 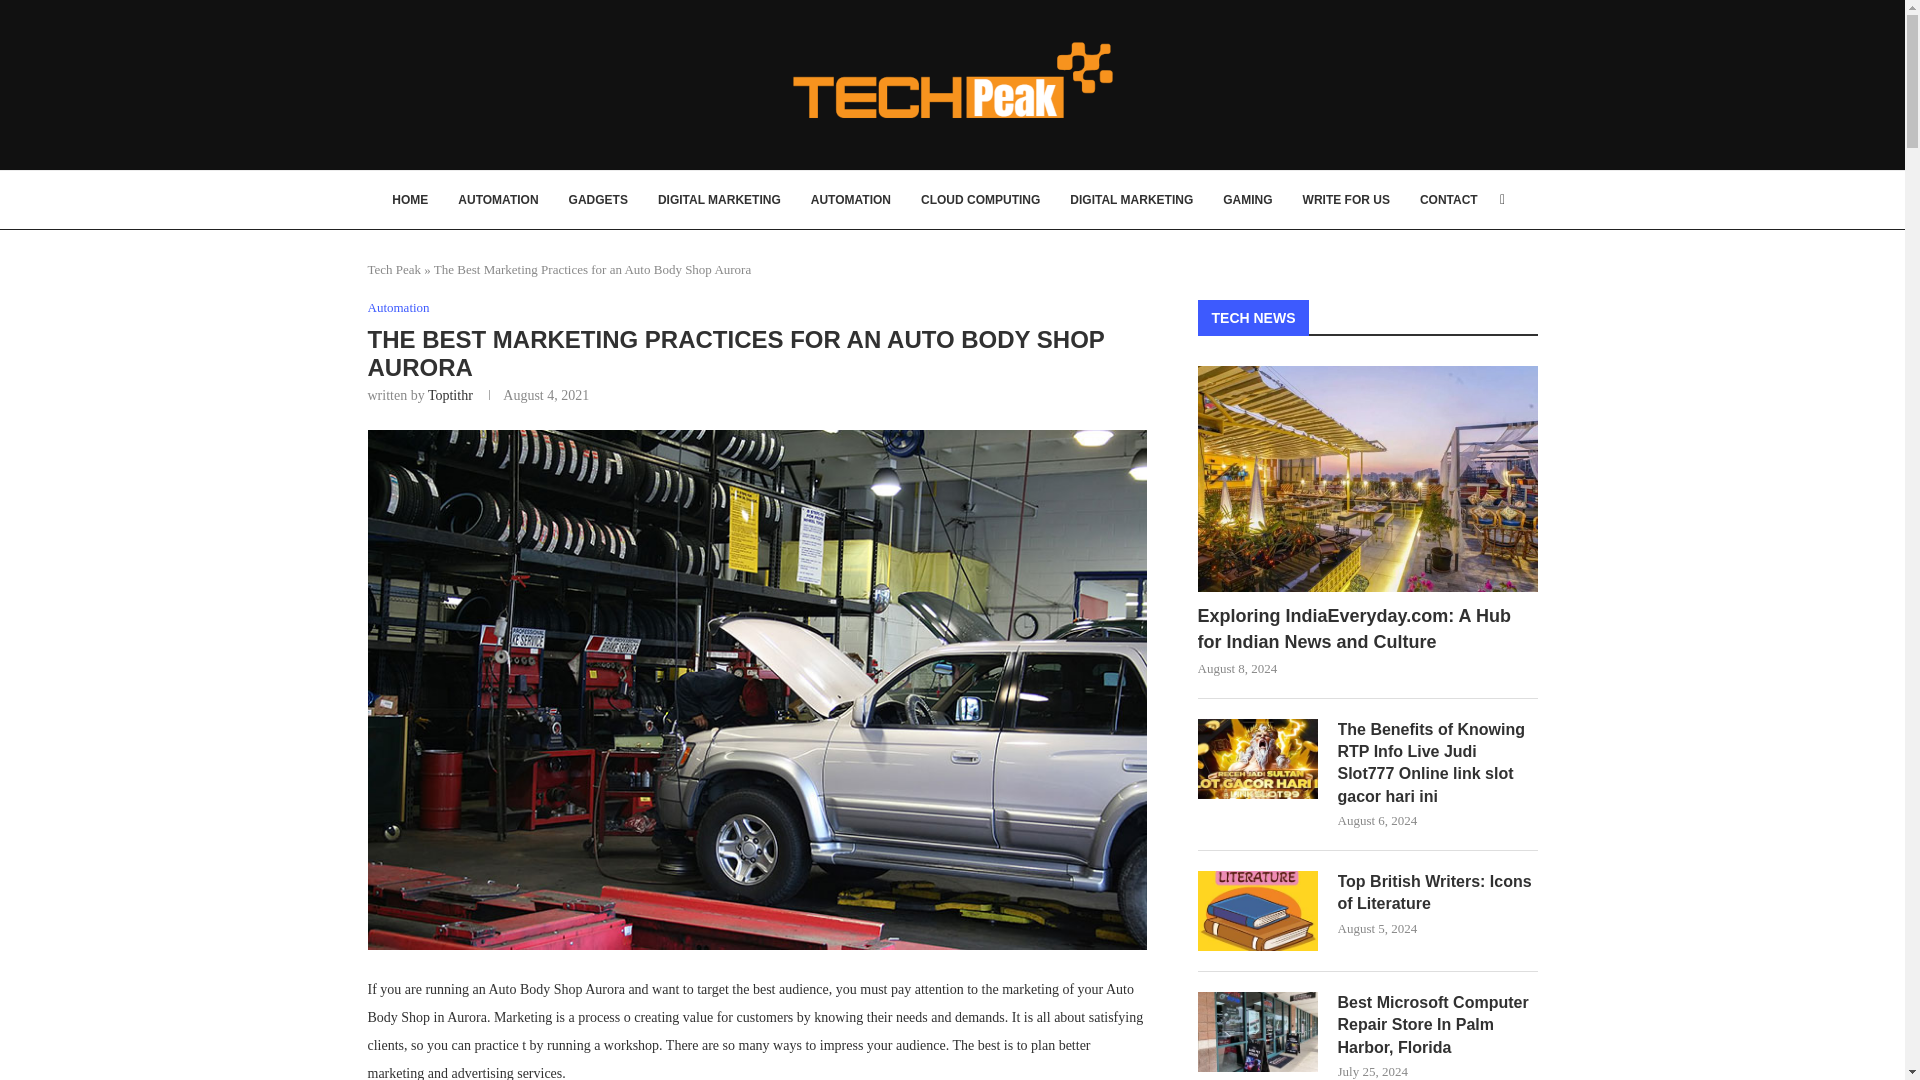 I want to click on GADGETS, so click(x=598, y=199).